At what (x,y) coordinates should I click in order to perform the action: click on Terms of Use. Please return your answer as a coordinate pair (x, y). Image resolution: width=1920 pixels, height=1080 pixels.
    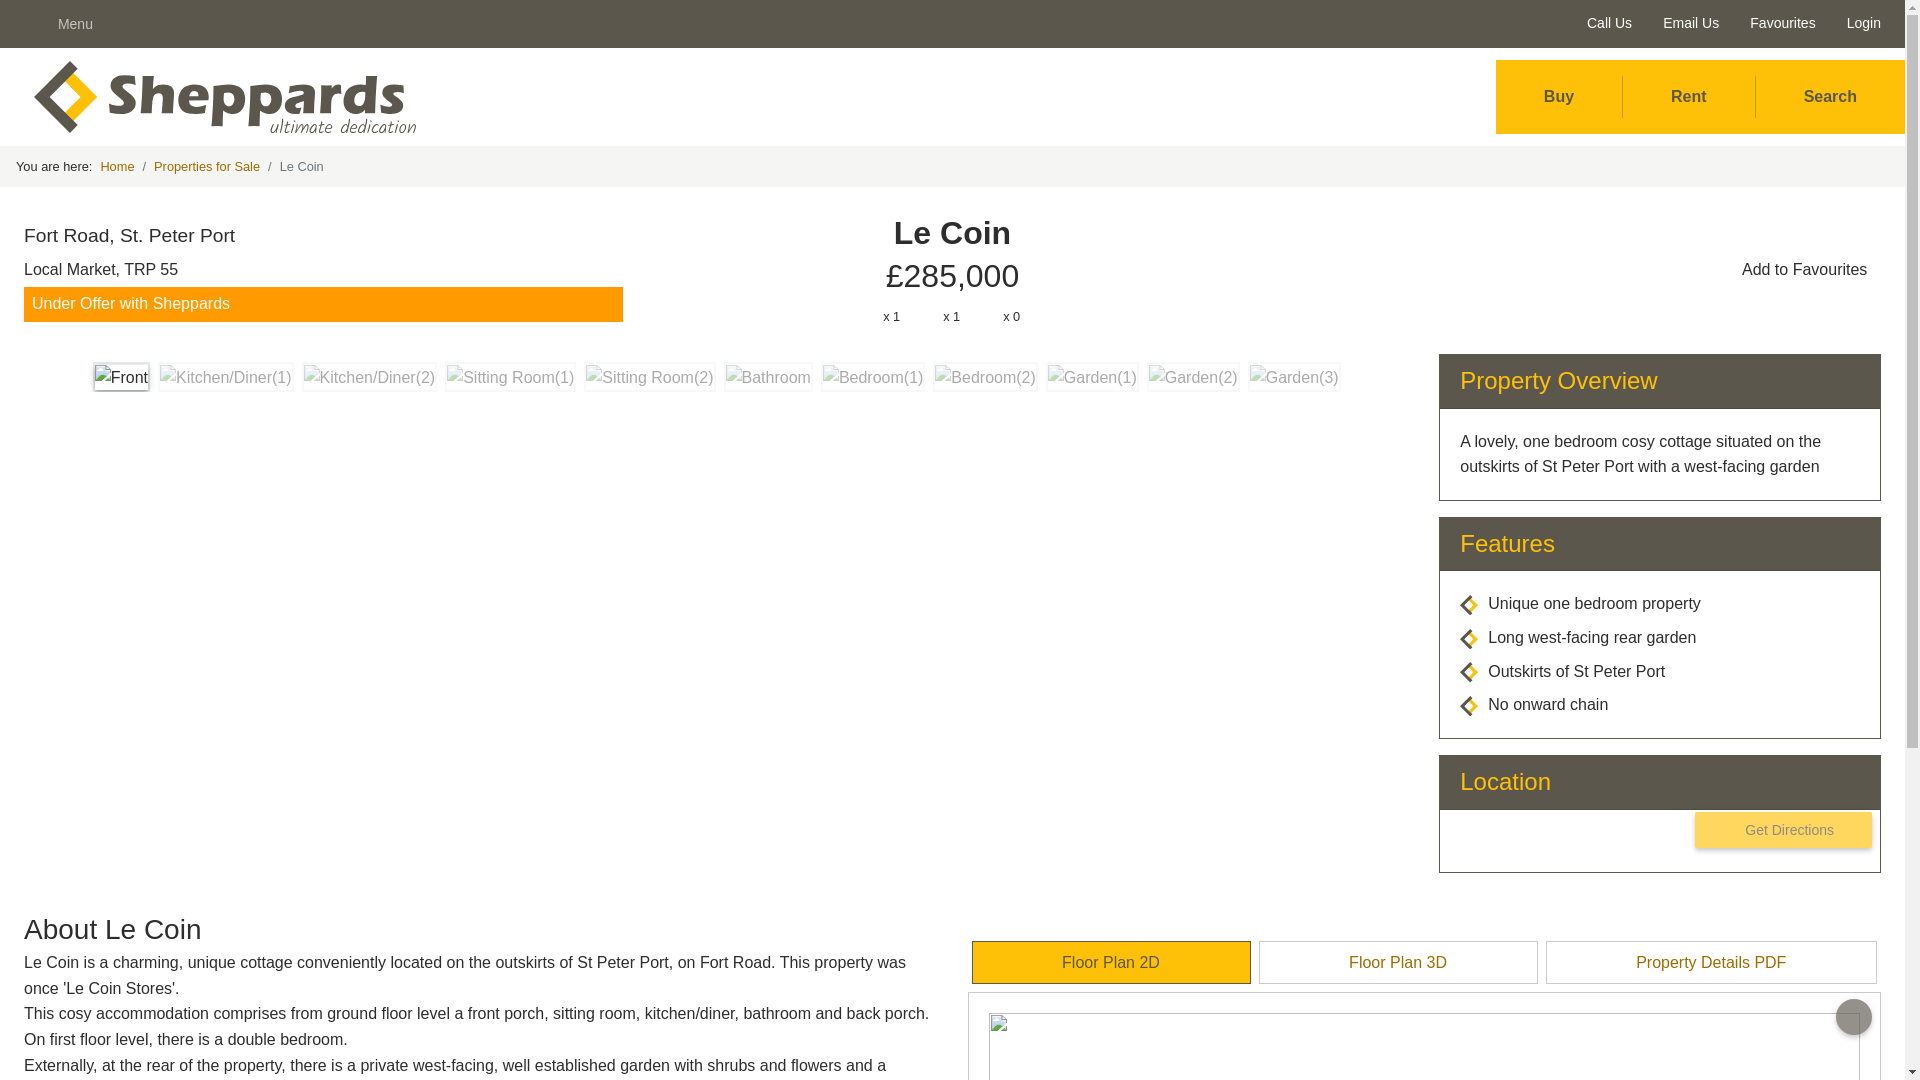
    Looking at the image, I should click on (62, 795).